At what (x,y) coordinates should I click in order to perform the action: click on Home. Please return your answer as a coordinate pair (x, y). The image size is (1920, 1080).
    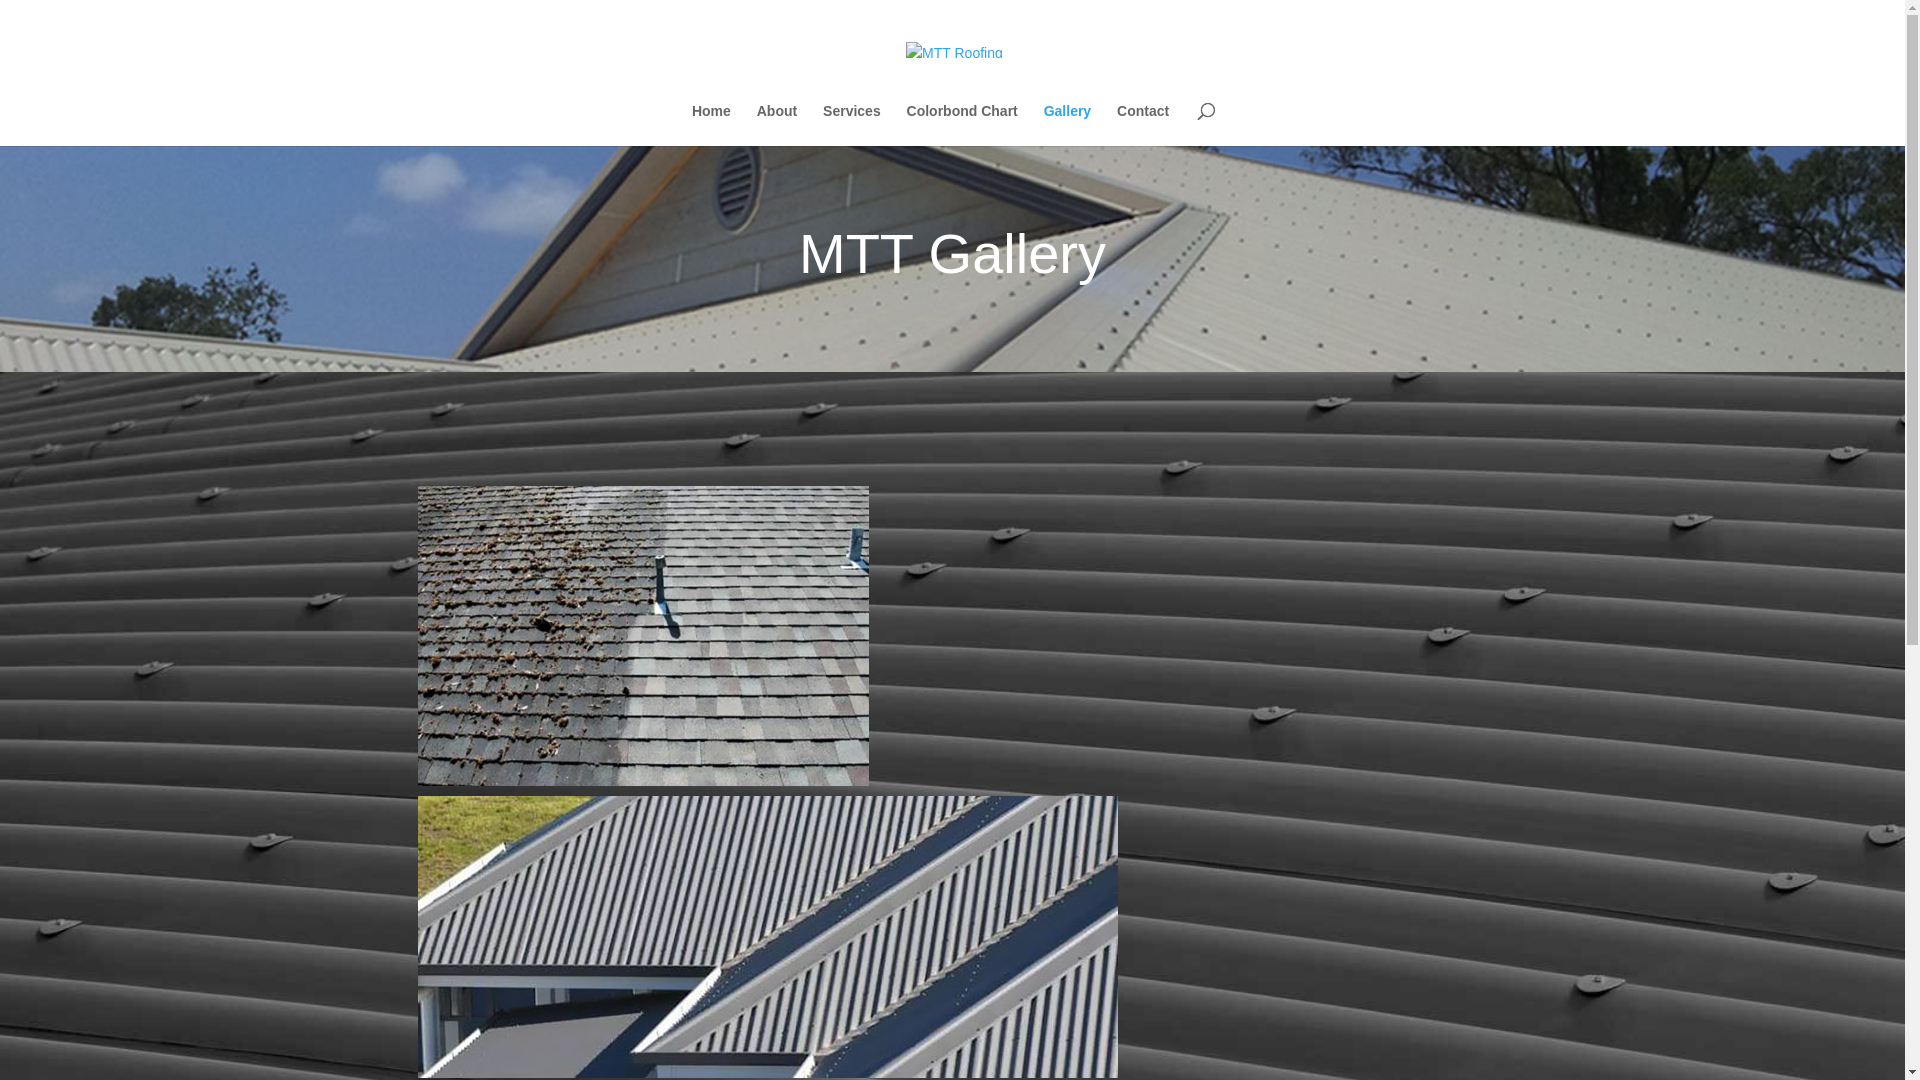
    Looking at the image, I should click on (712, 125).